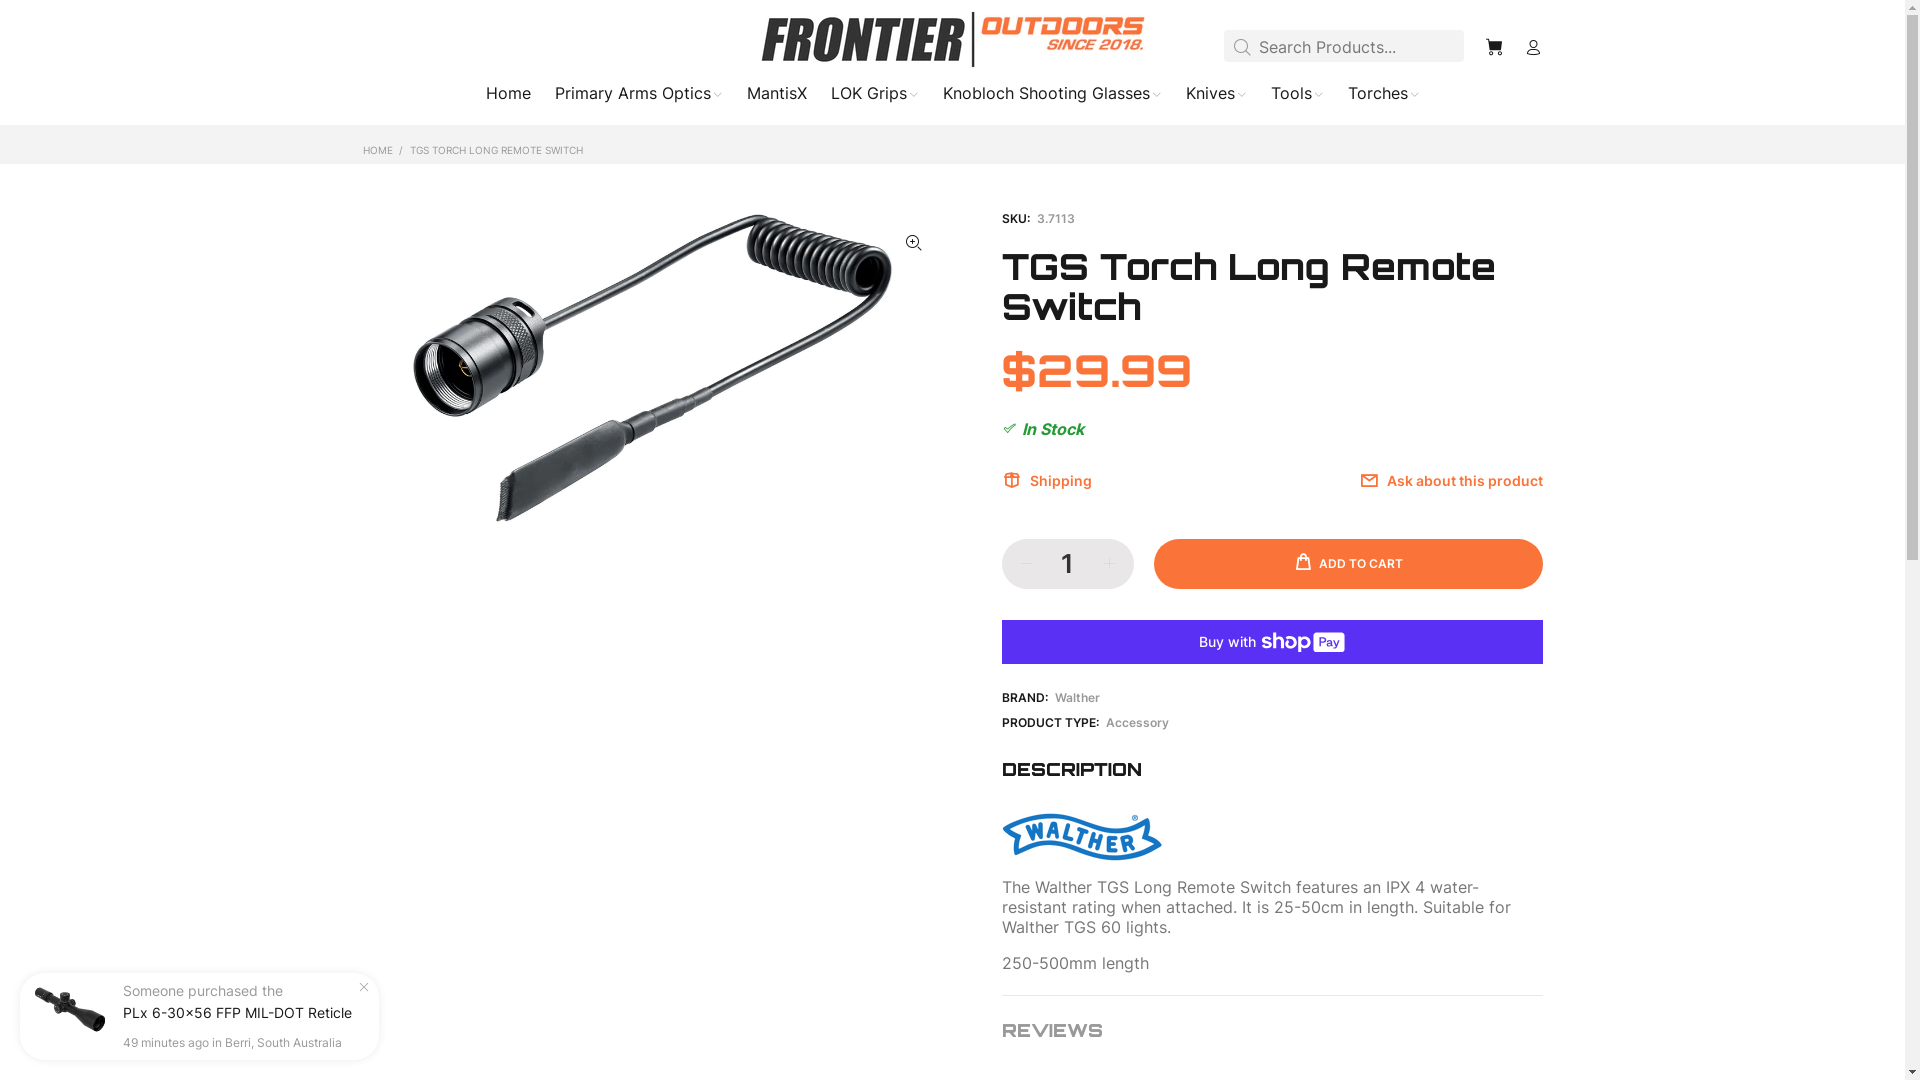  Describe the element at coordinates (1076, 698) in the screenshot. I see `Walther` at that location.